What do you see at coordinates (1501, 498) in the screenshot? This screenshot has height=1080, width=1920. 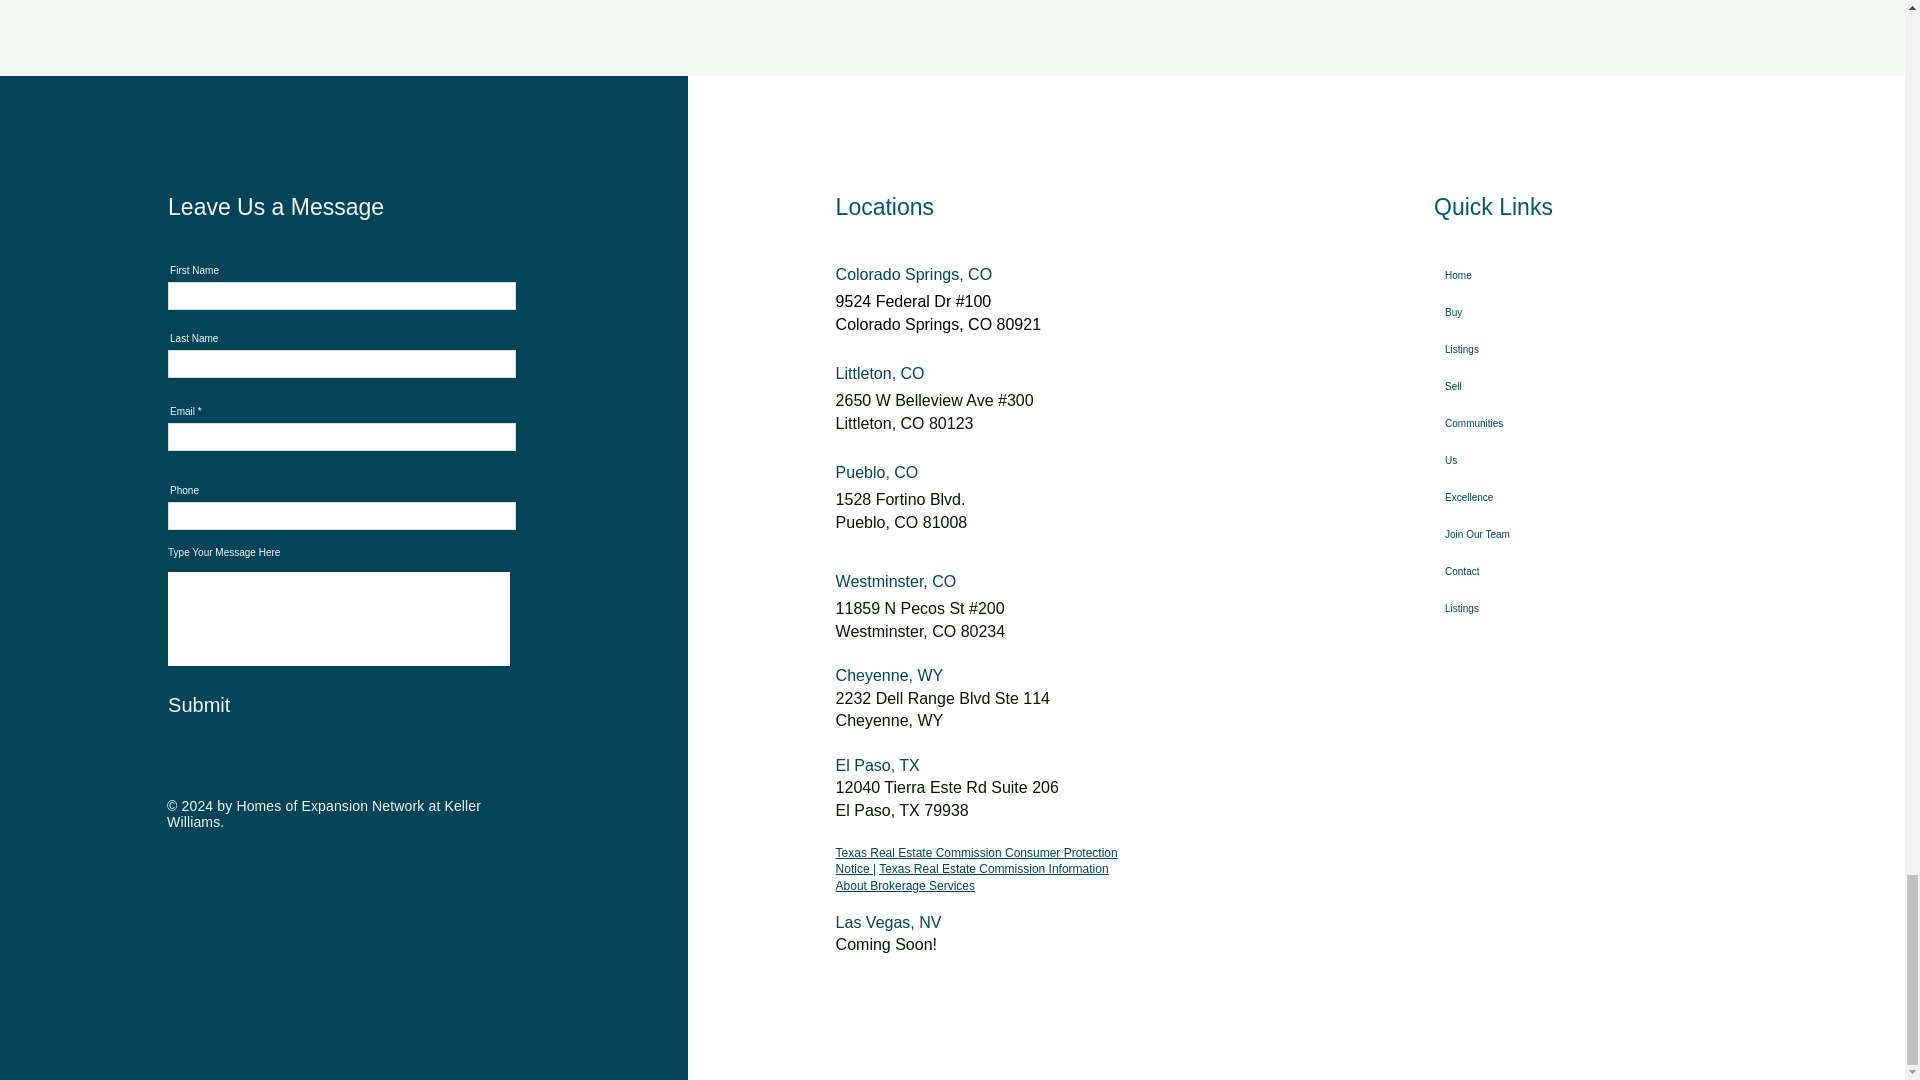 I see `Excellence` at bounding box center [1501, 498].